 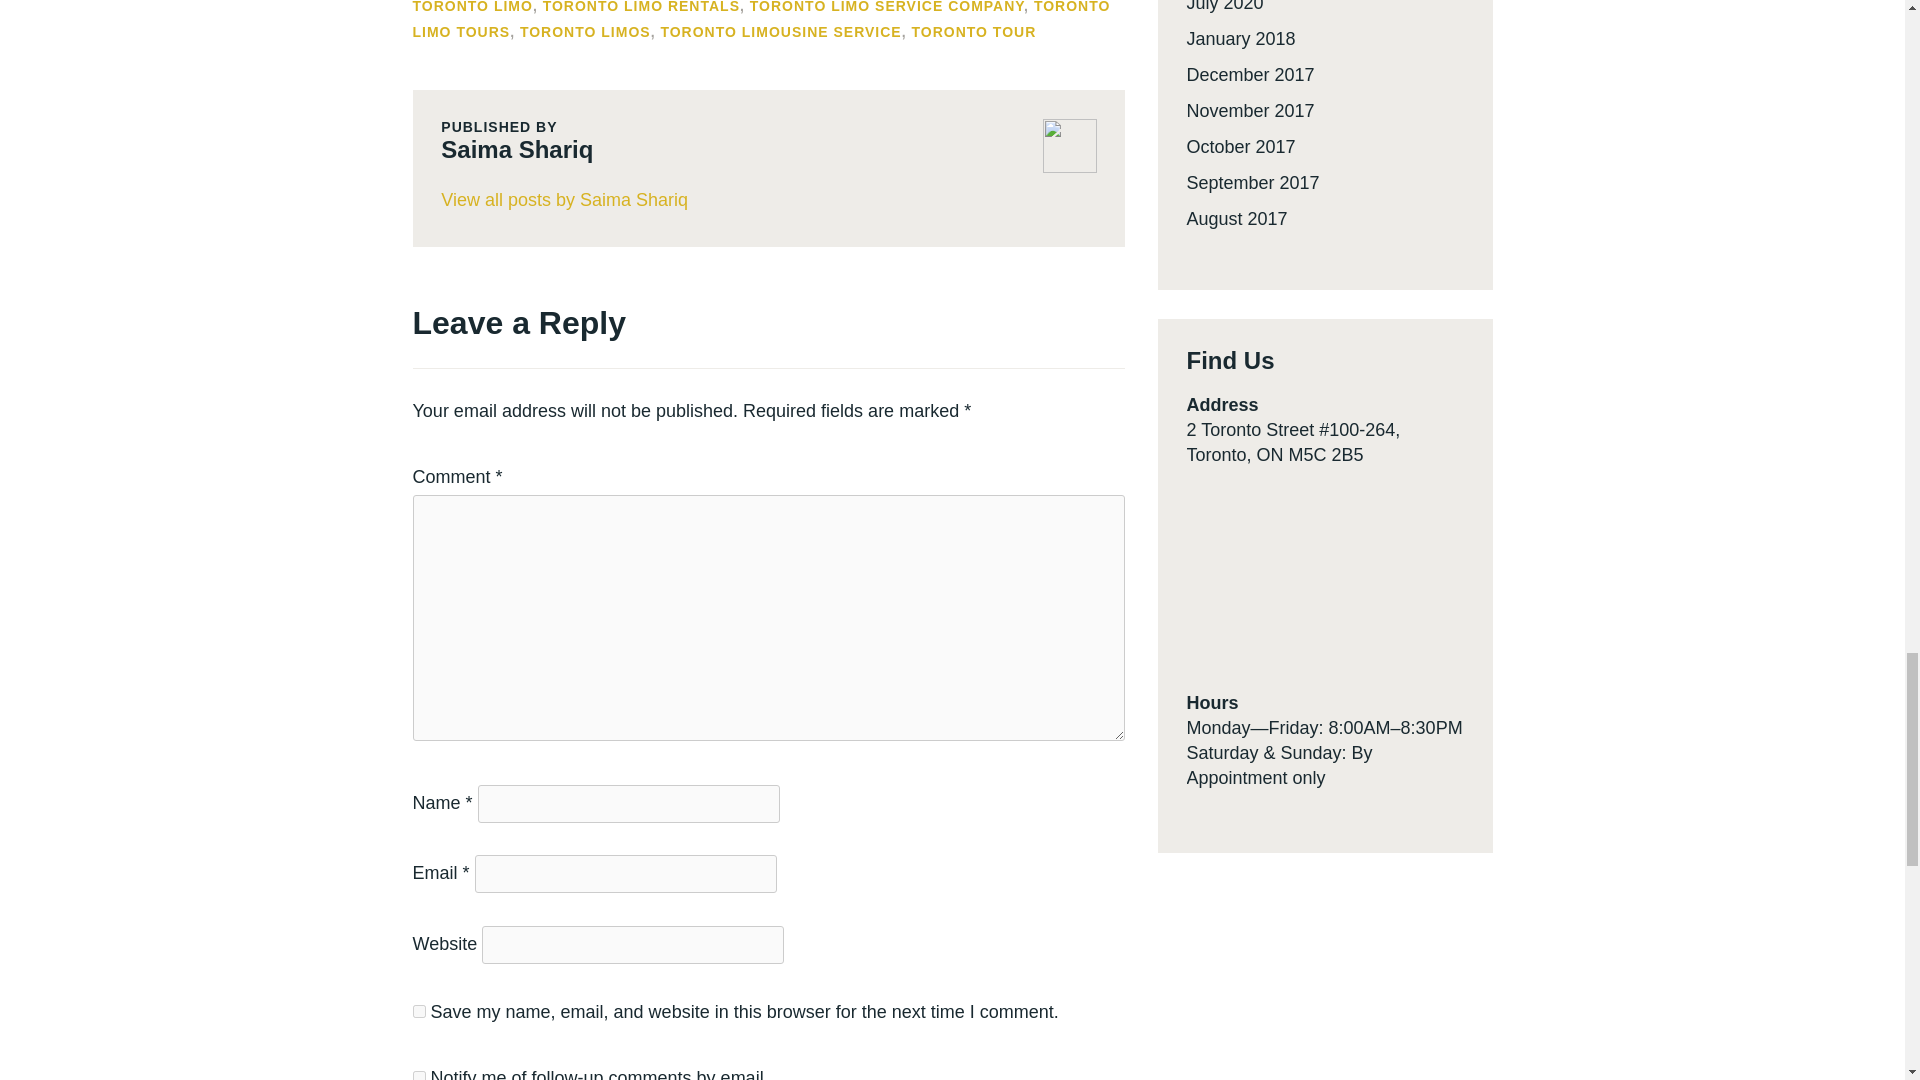 I want to click on TORONTO LIMO SERVICE COMPANY, so click(x=886, y=7).